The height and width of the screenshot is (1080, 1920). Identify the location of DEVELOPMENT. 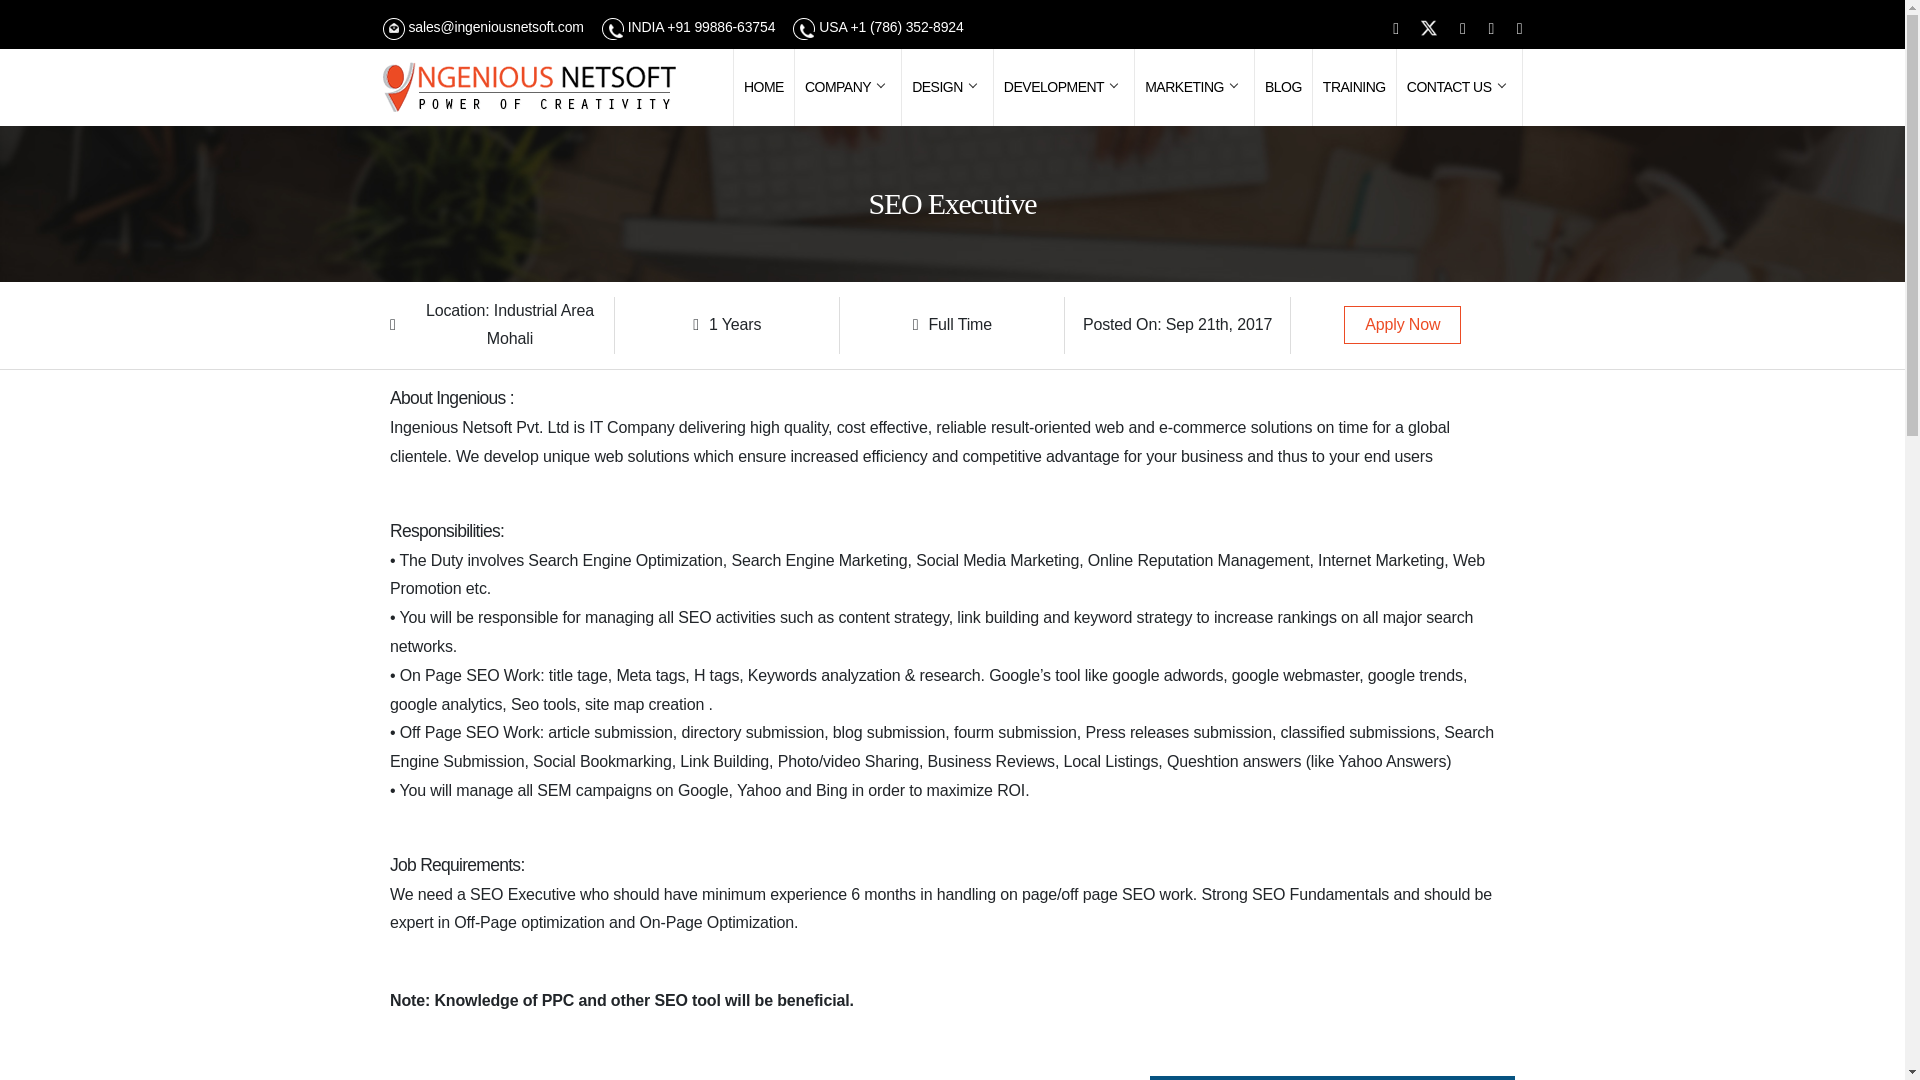
(1064, 87).